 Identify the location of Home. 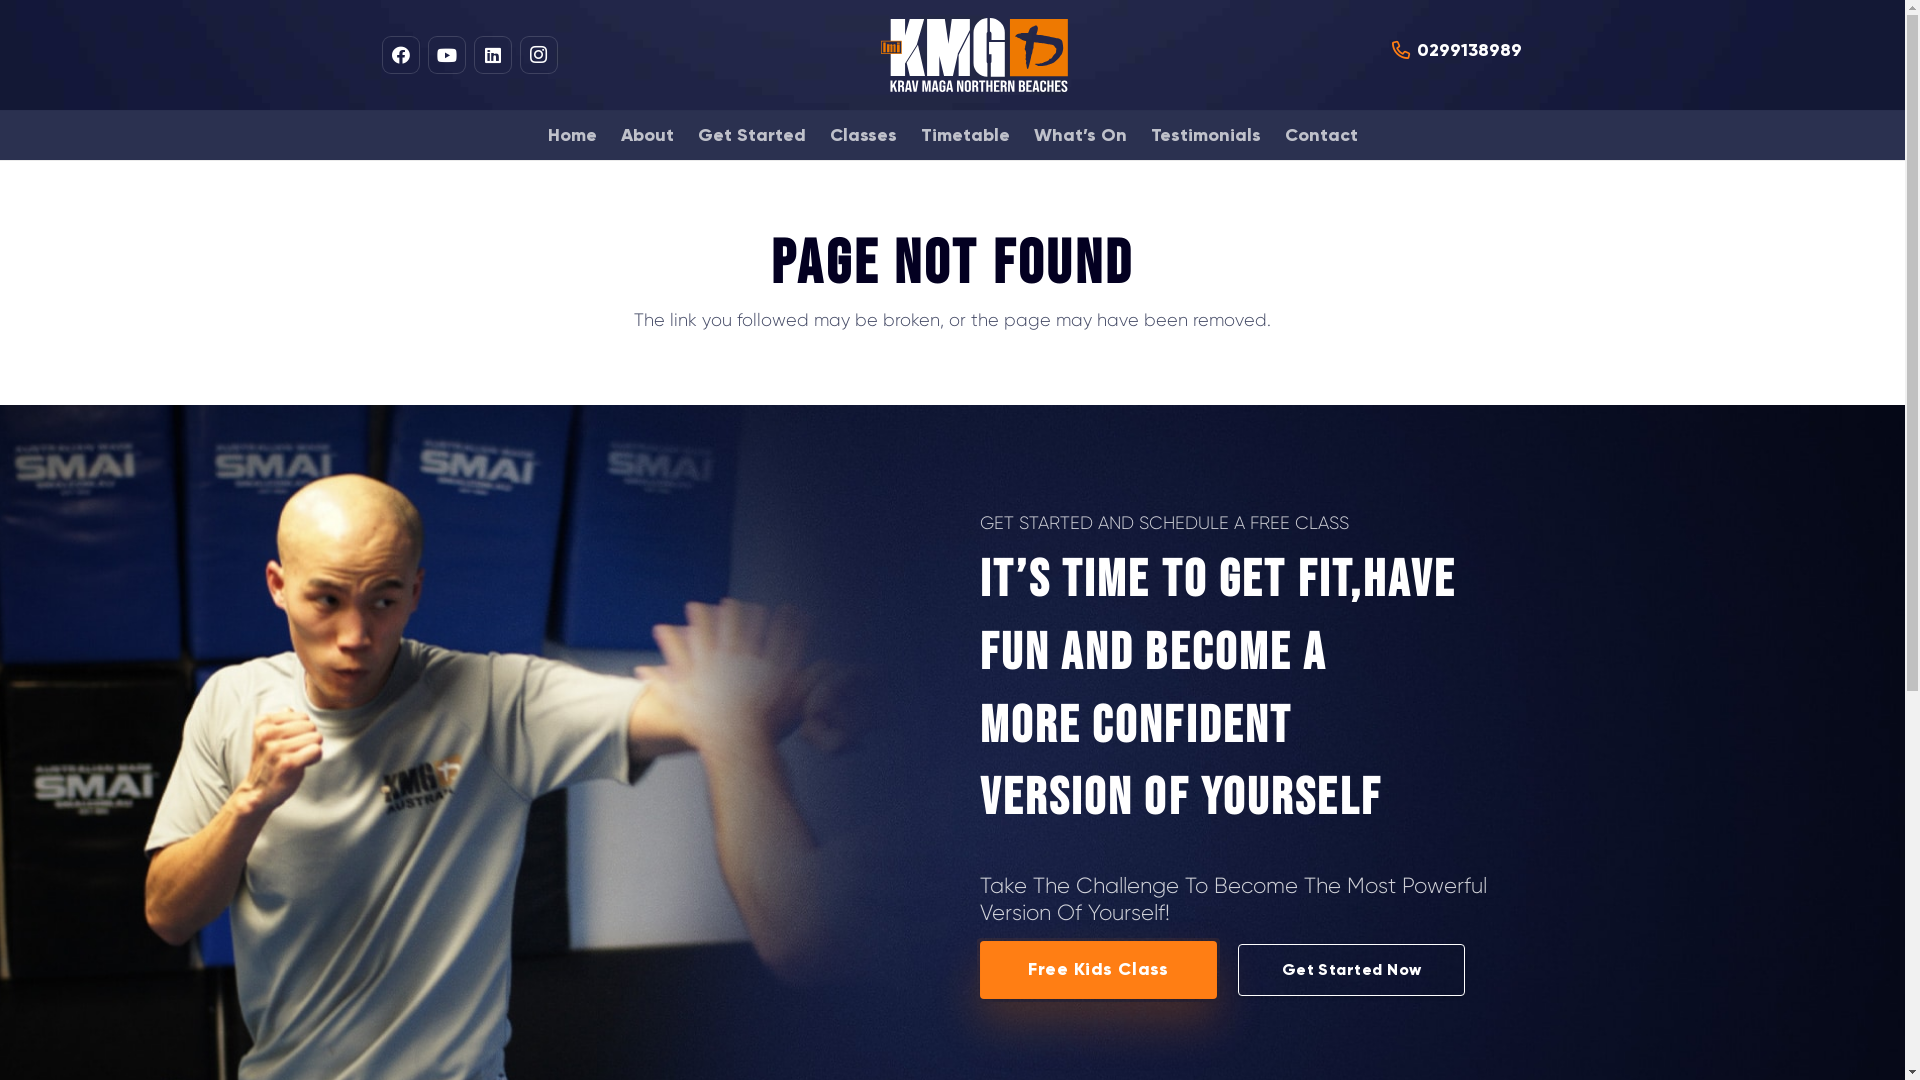
(572, 135).